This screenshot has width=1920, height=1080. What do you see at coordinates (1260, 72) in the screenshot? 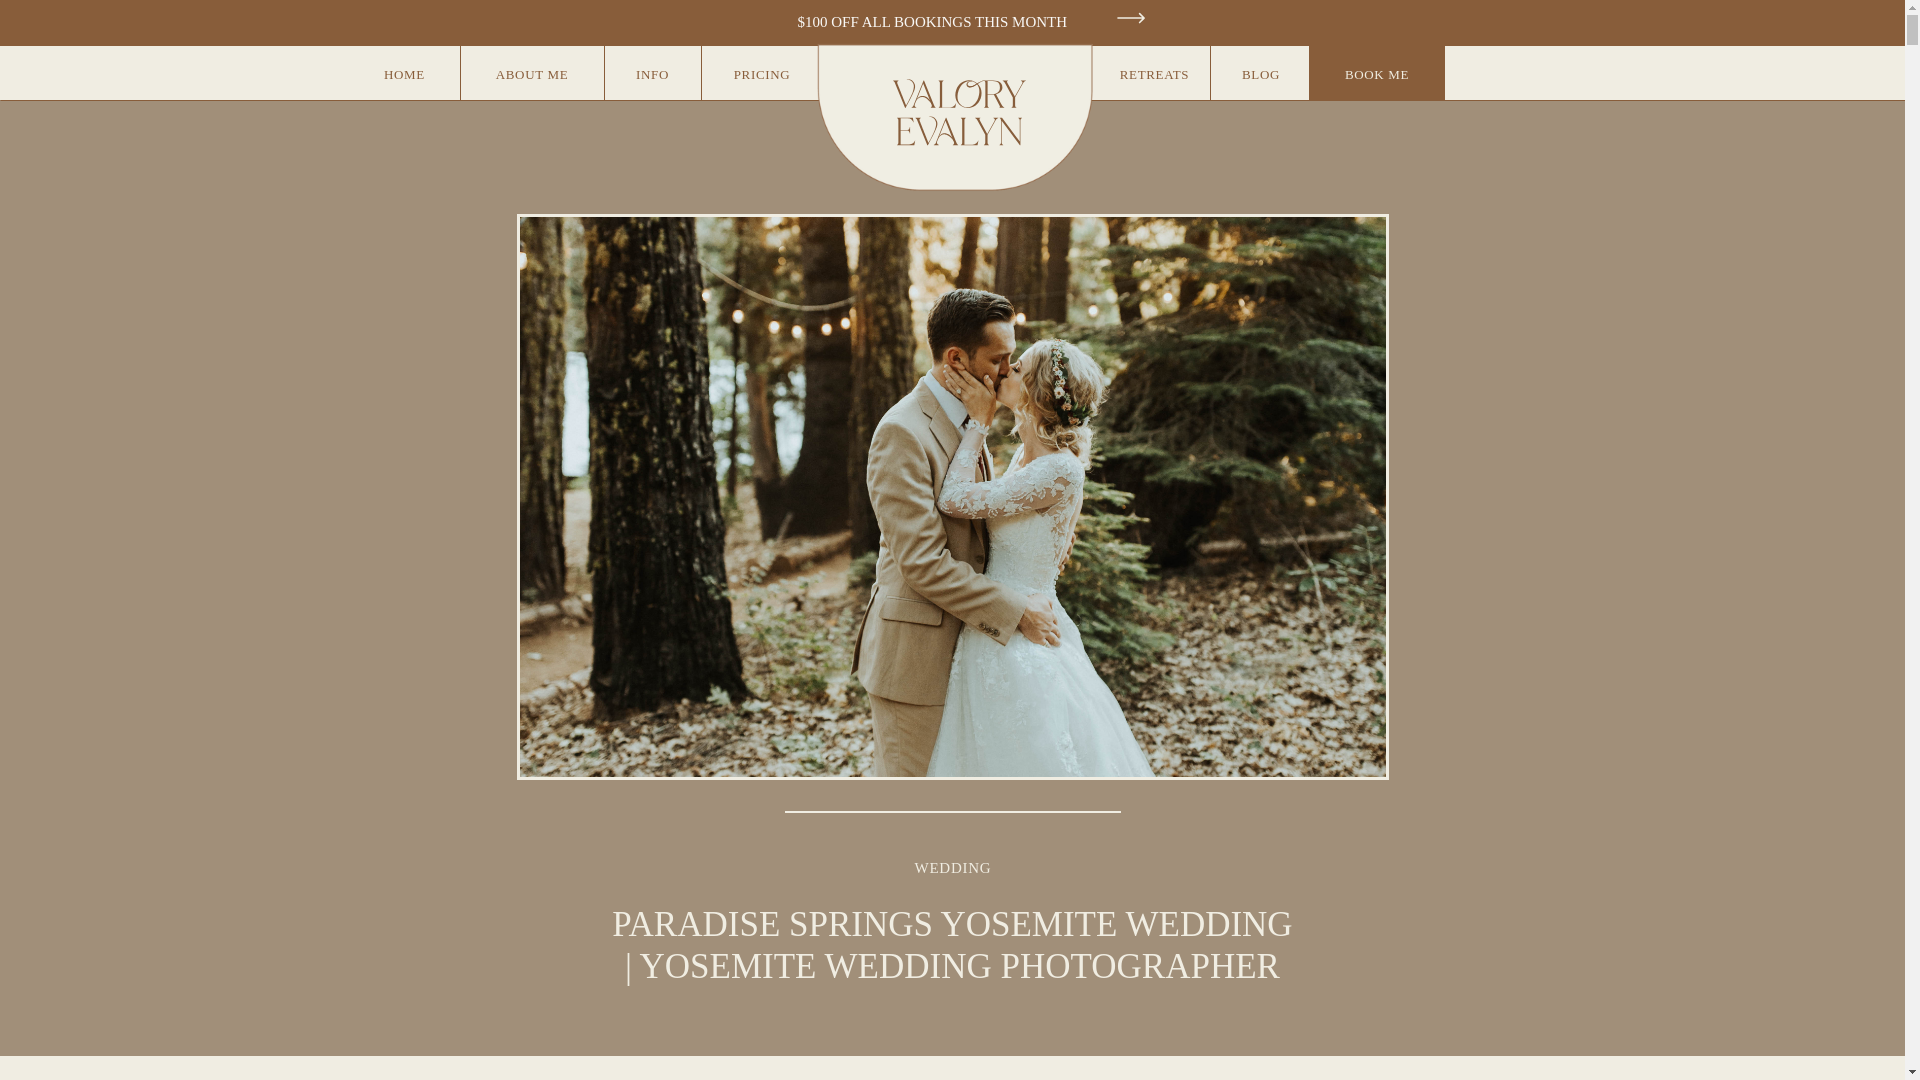
I see `BLOG` at bounding box center [1260, 72].